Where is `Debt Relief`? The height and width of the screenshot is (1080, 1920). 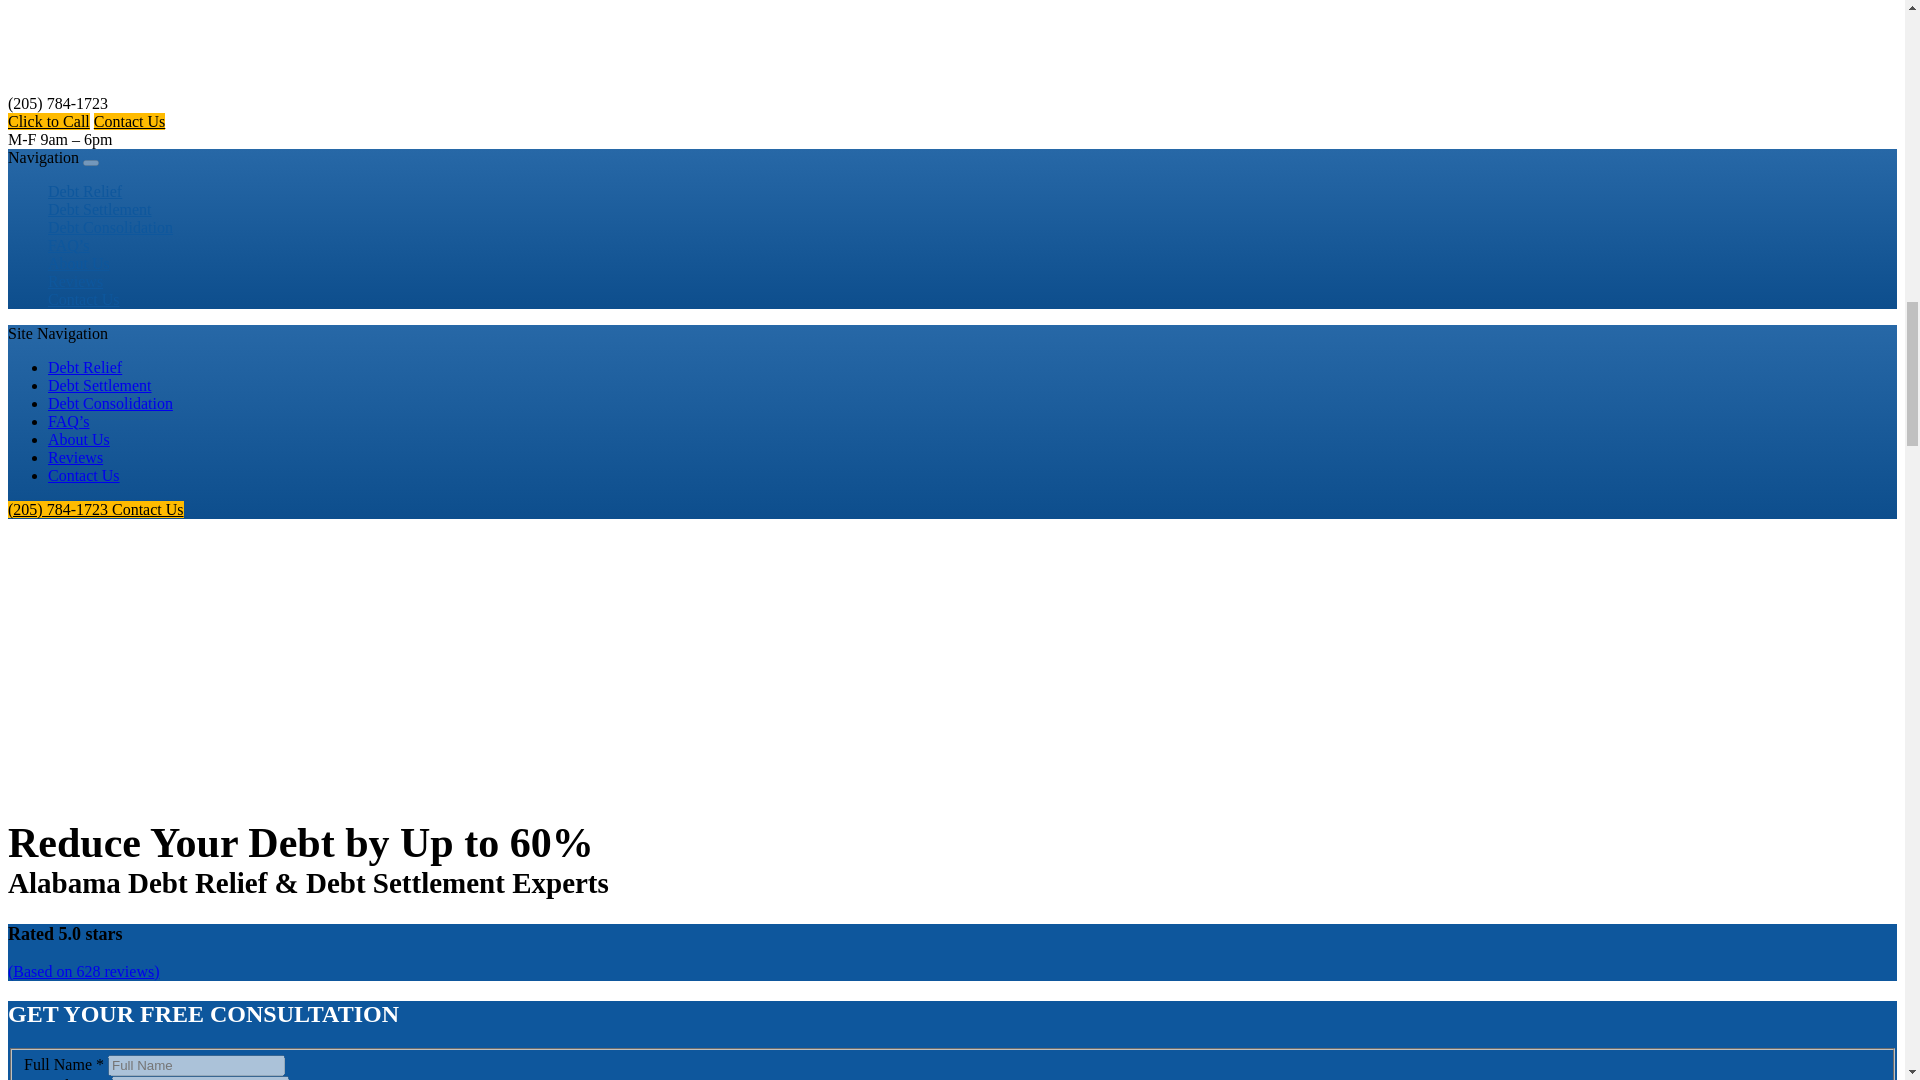 Debt Relief is located at coordinates (85, 191).